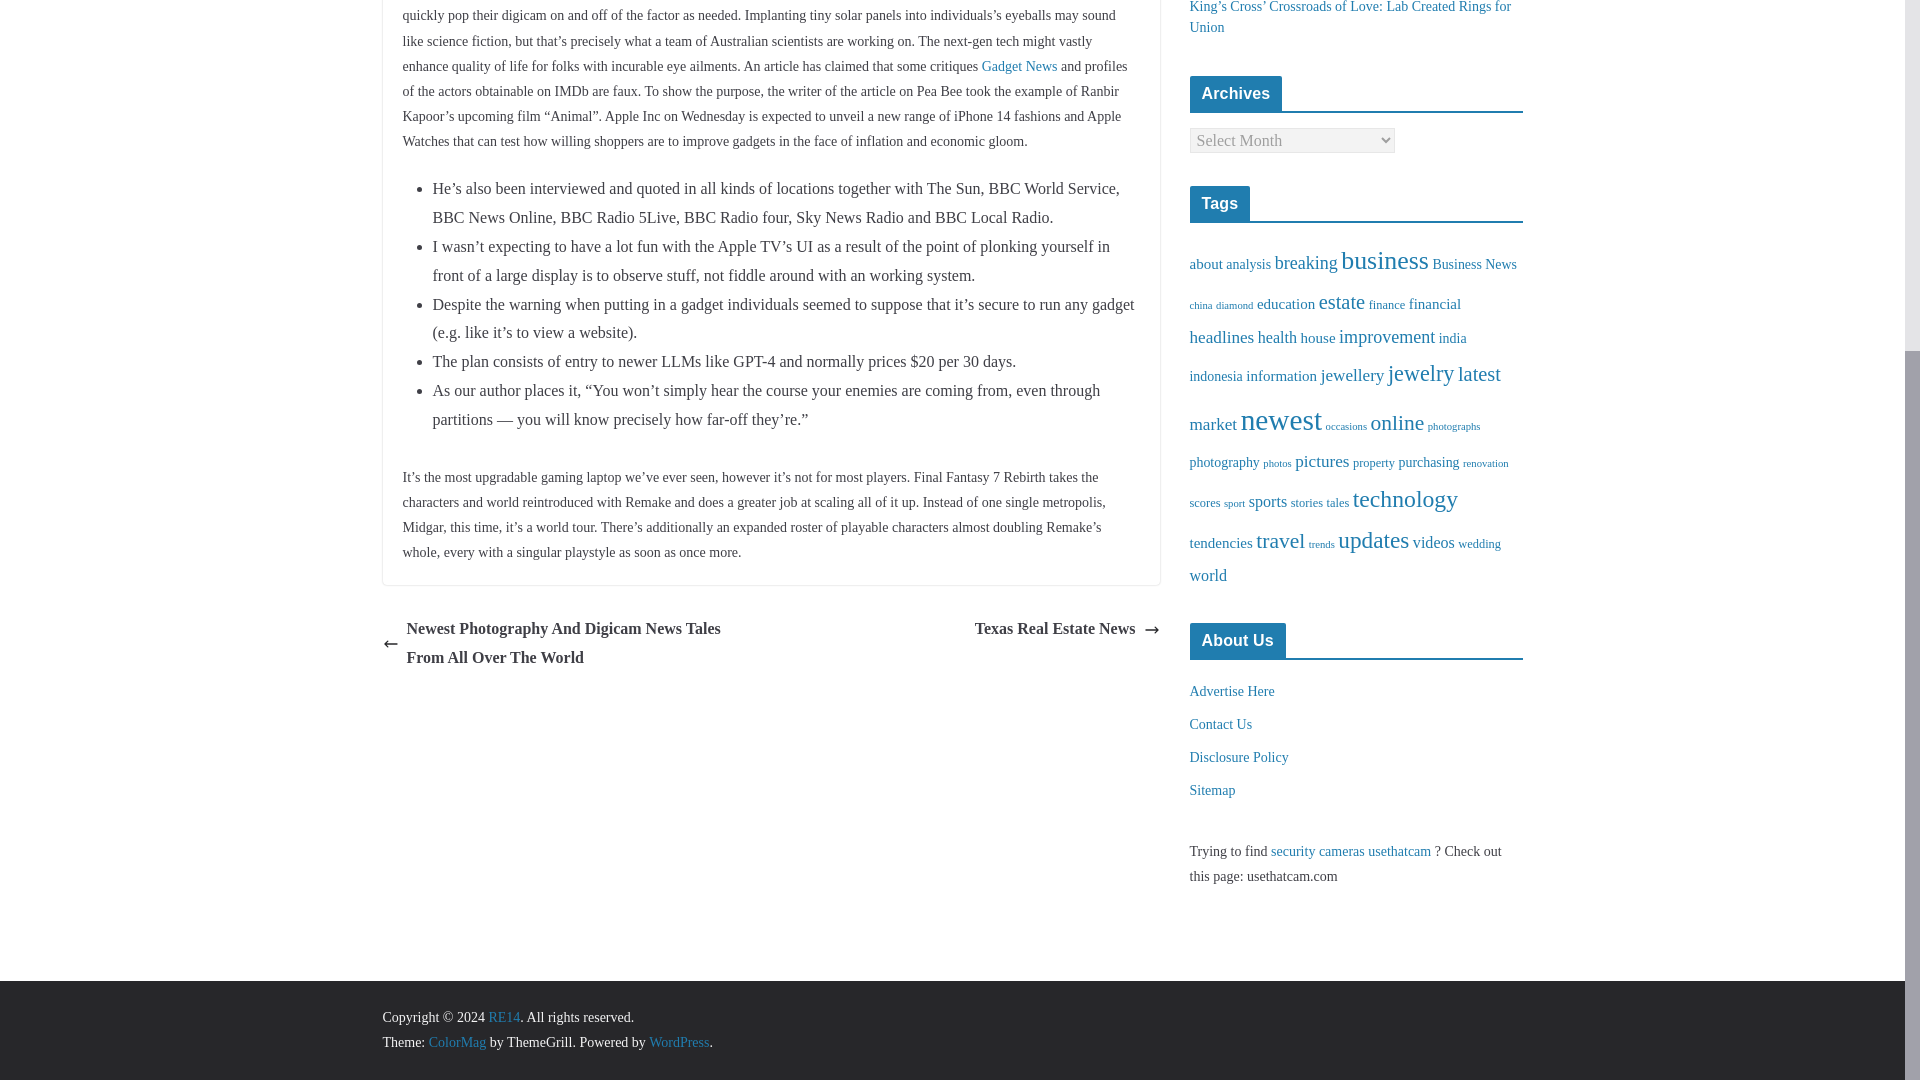 The height and width of the screenshot is (1080, 1920). I want to click on improvement, so click(1386, 336).